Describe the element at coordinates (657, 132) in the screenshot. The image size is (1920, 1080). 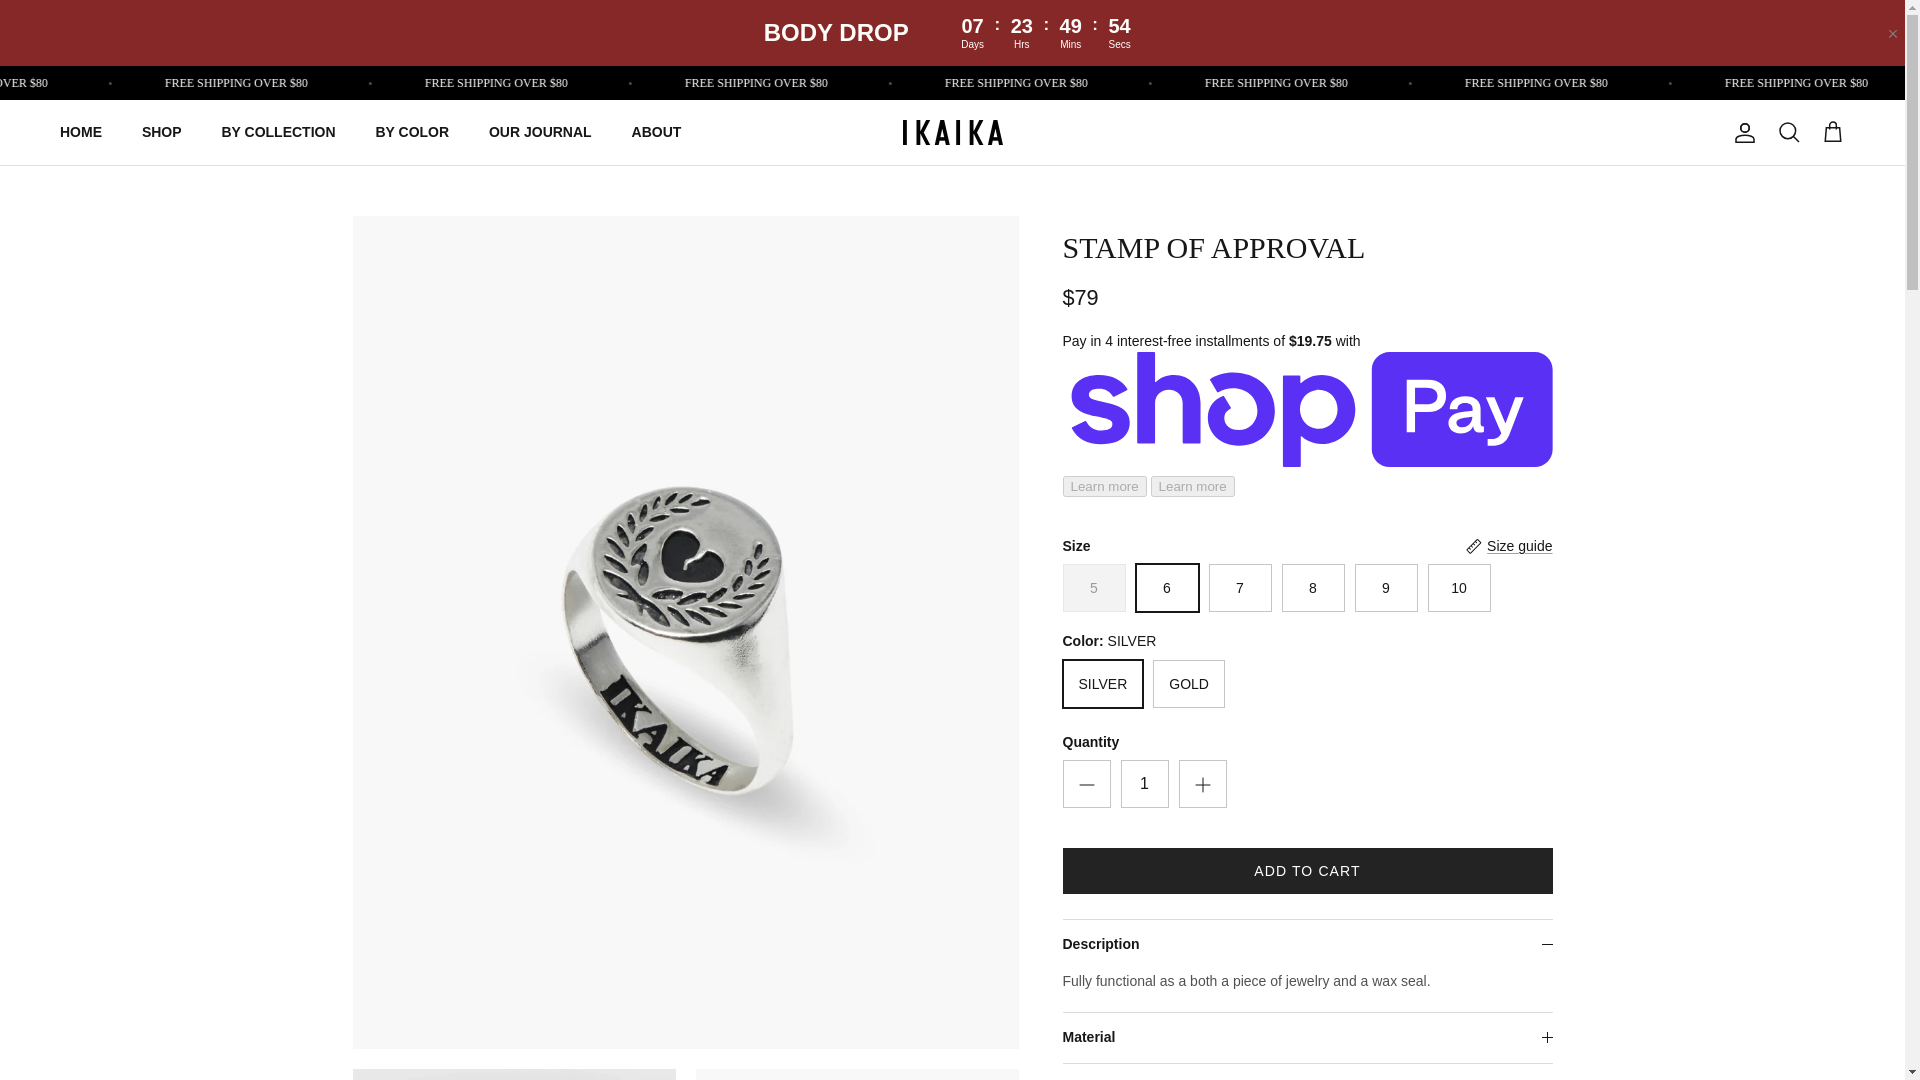
I see `ABOUT` at that location.